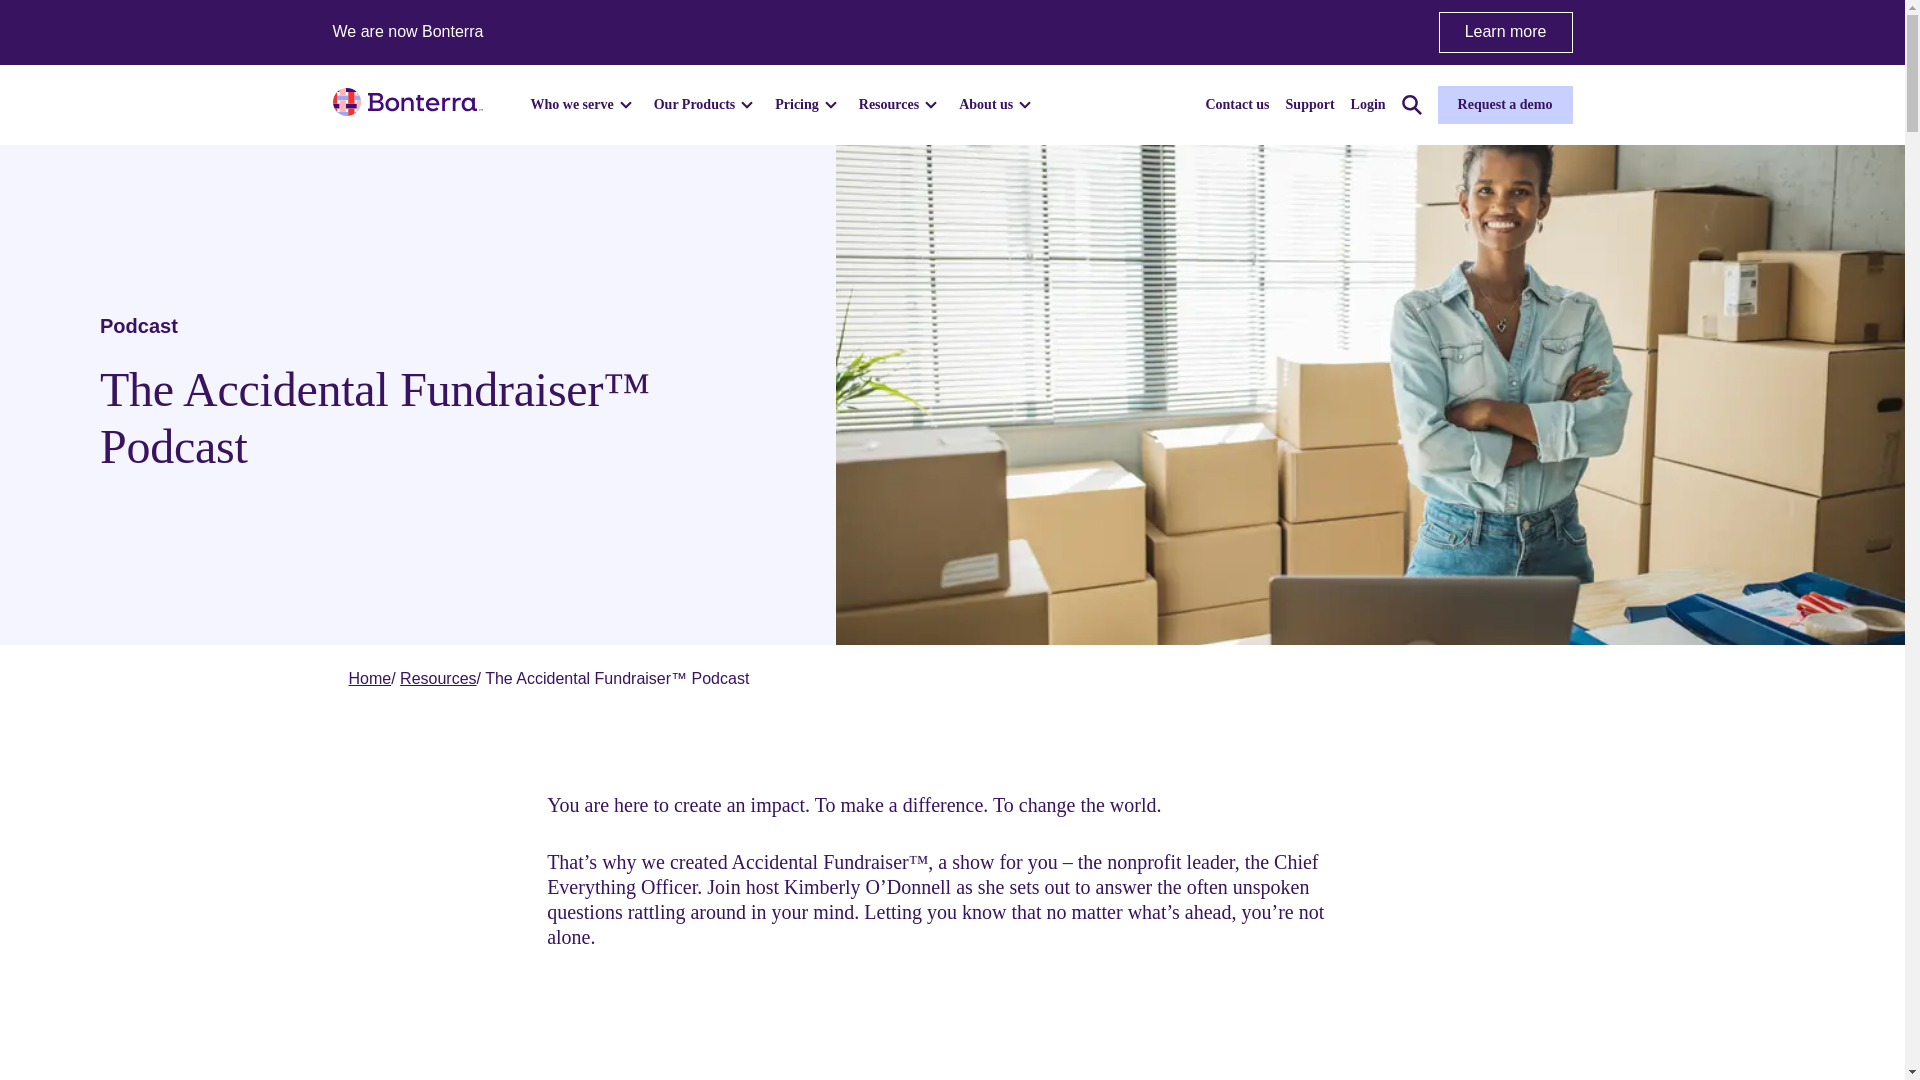 Image resolution: width=1920 pixels, height=1080 pixels. What do you see at coordinates (808, 104) in the screenshot?
I see `Pricing` at bounding box center [808, 104].